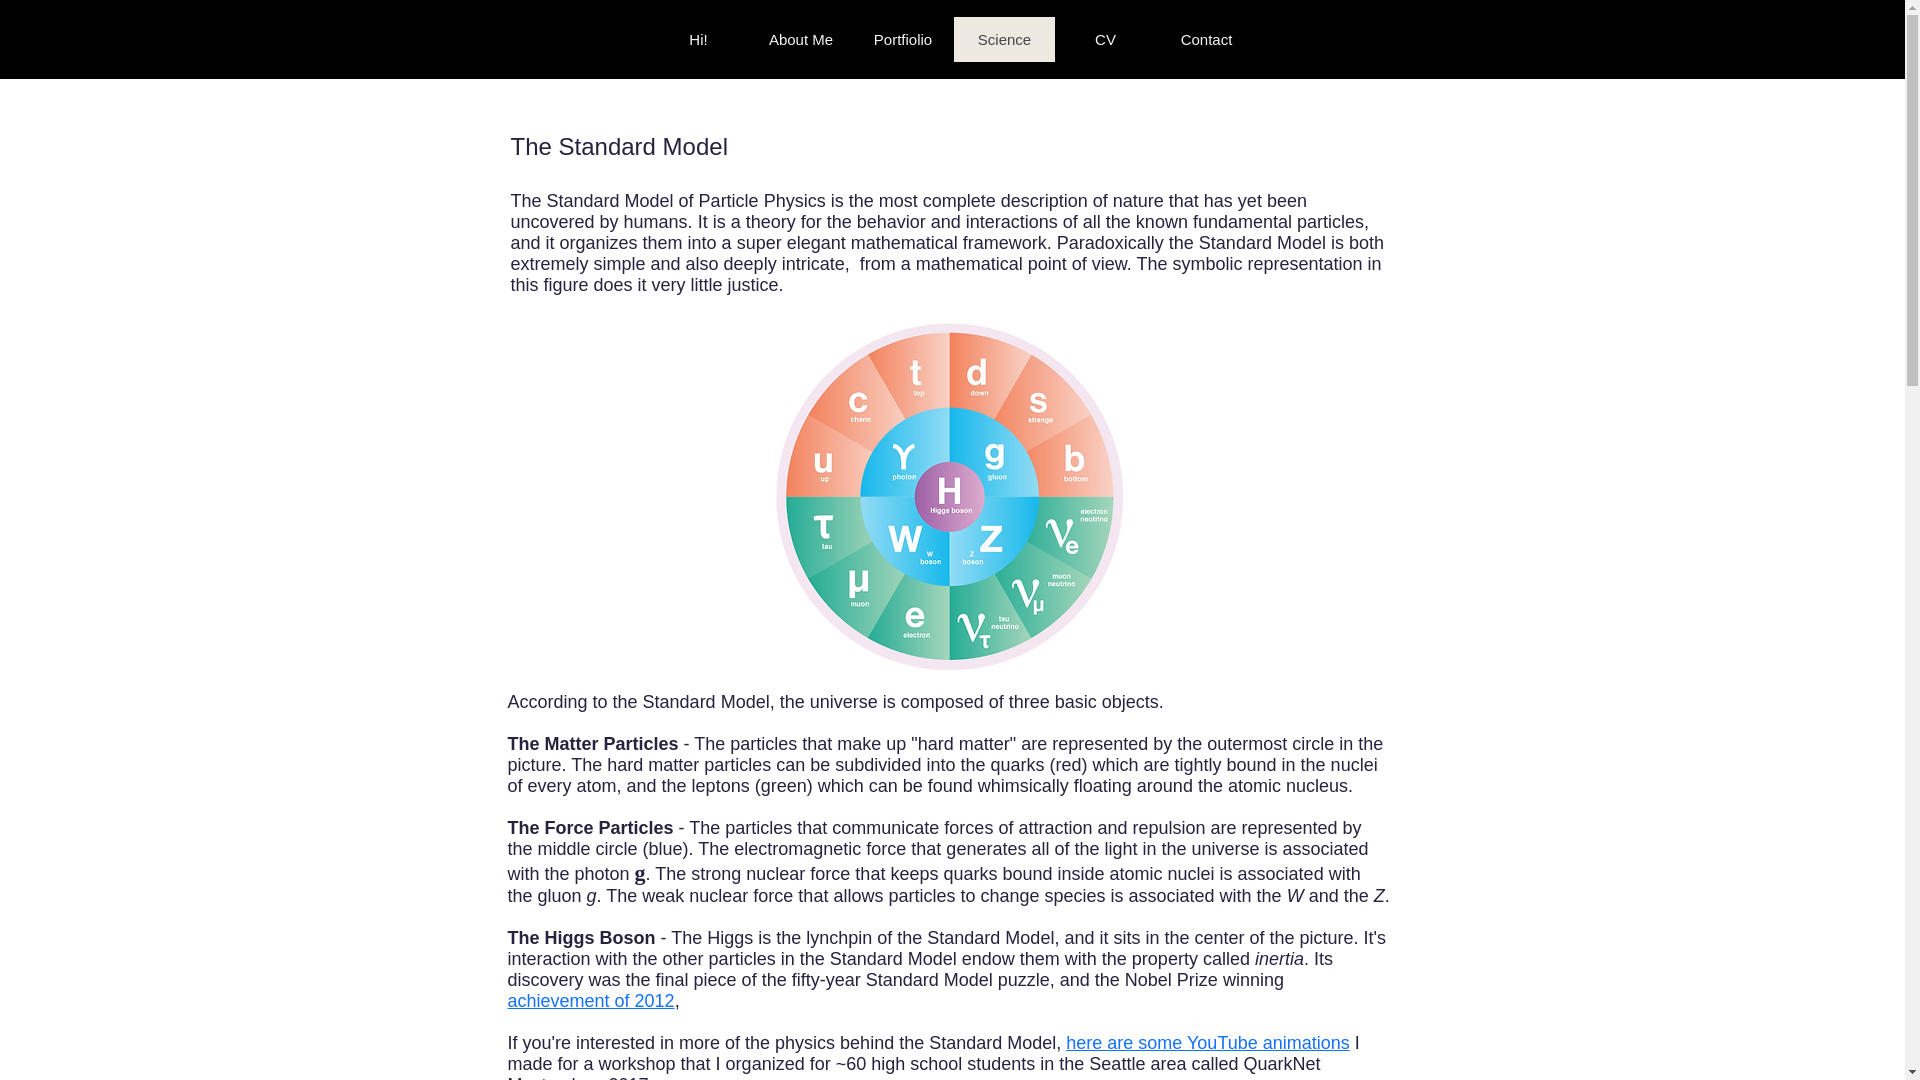 The image size is (1920, 1080). What do you see at coordinates (1104, 39) in the screenshot?
I see `CV` at bounding box center [1104, 39].